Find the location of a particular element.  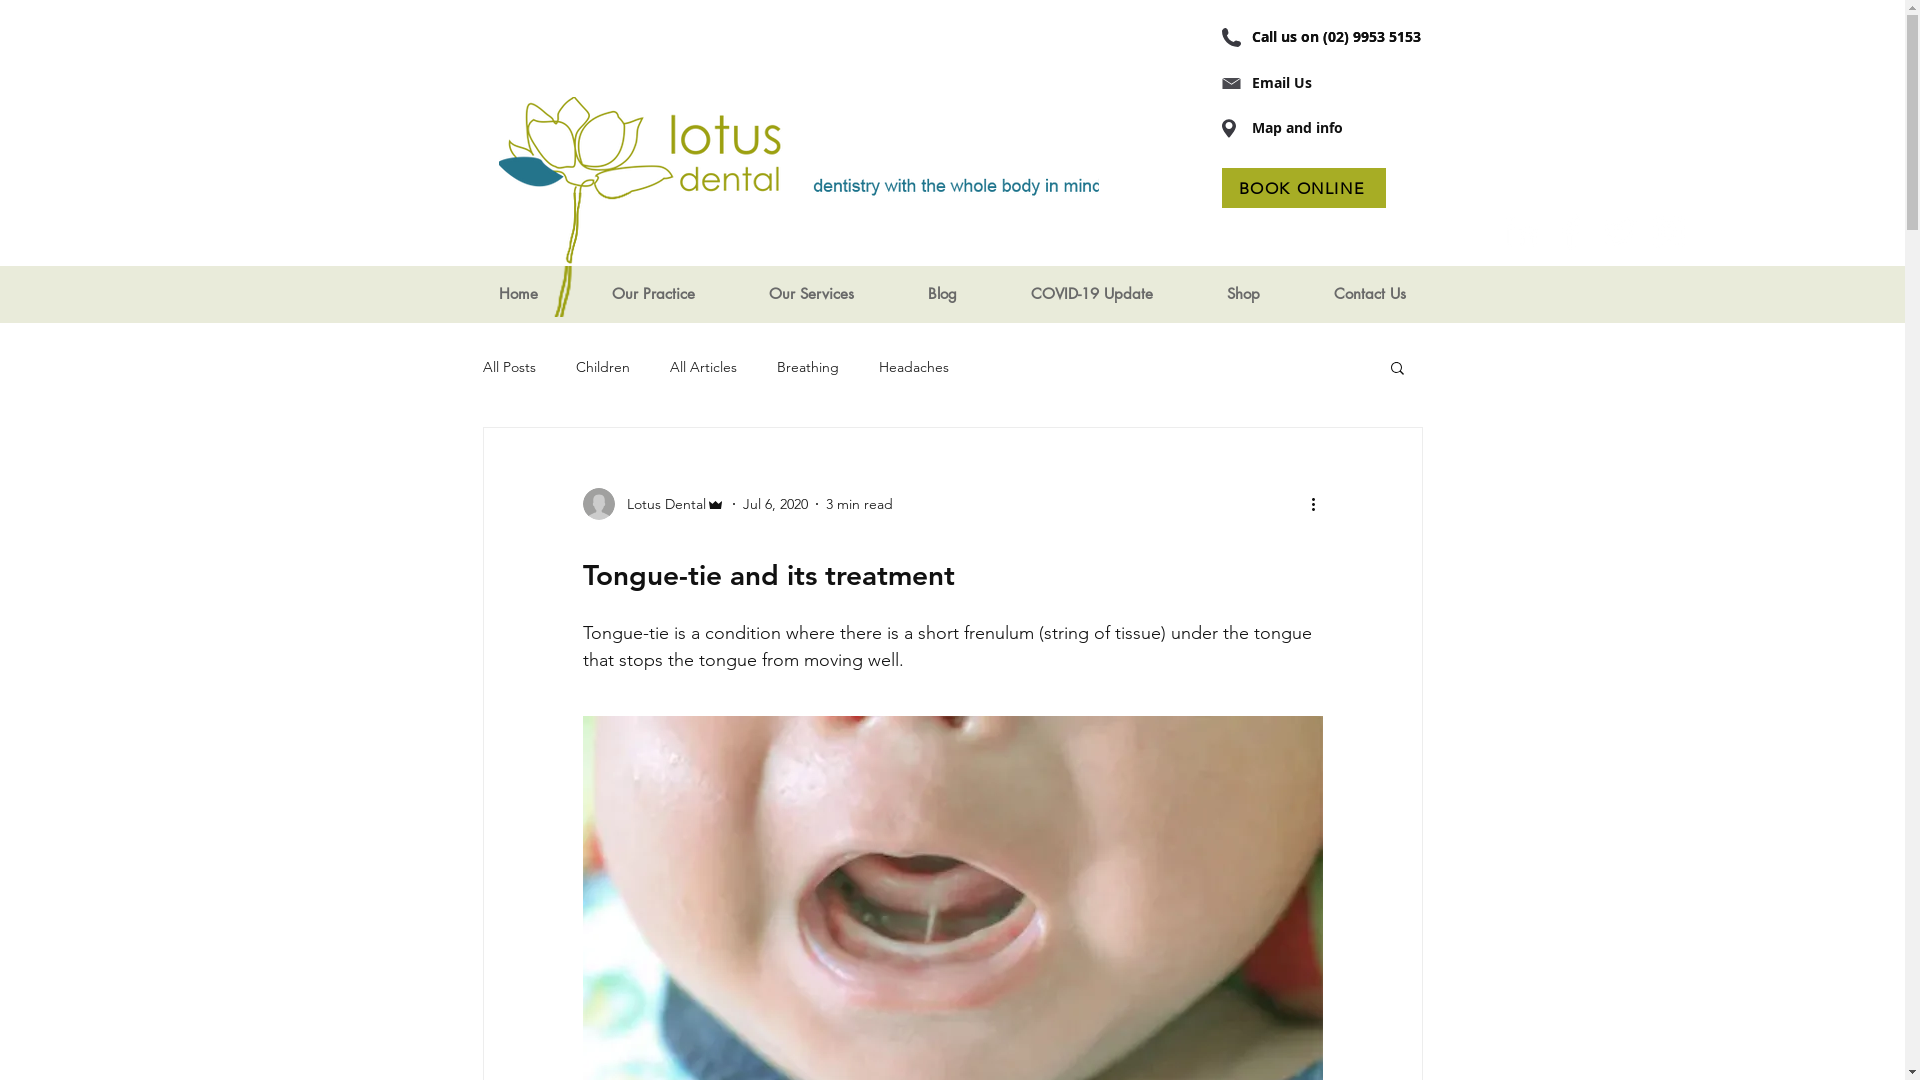

All Posts is located at coordinates (508, 367).